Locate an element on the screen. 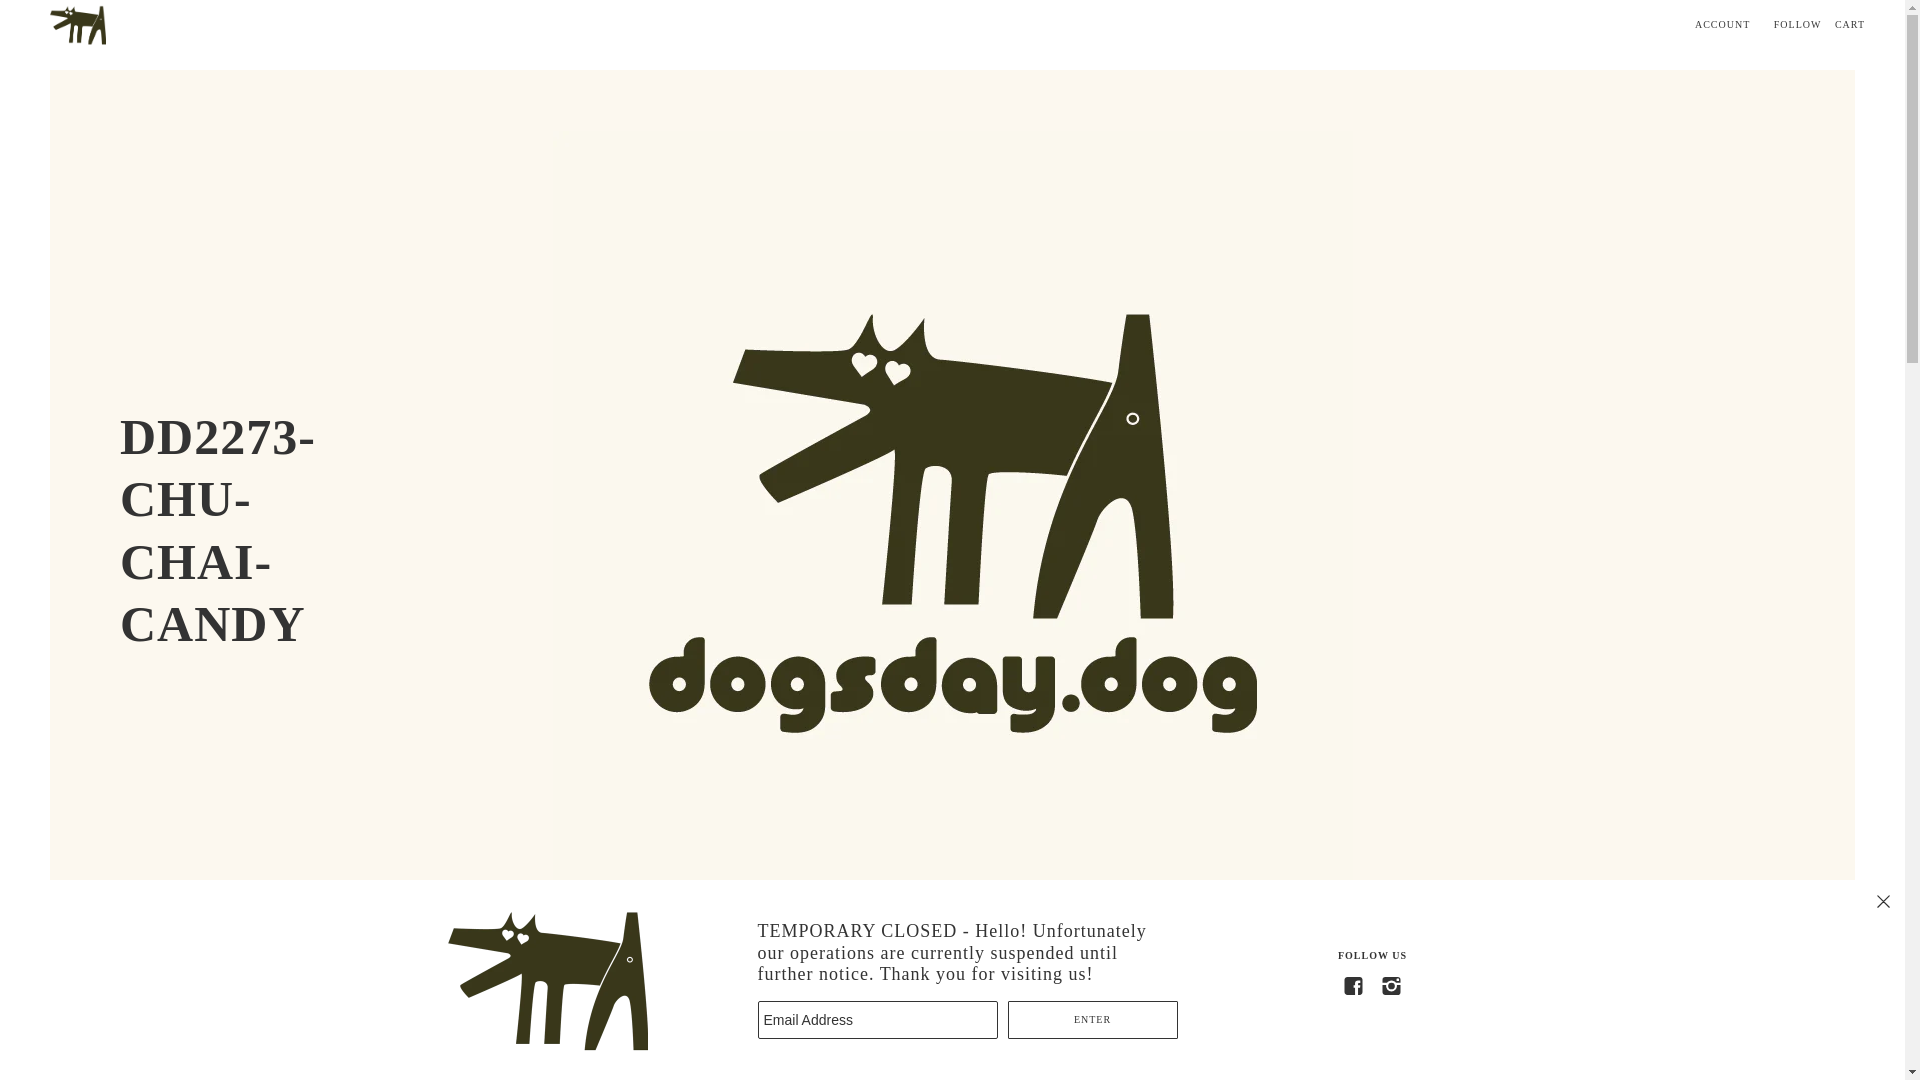 The image size is (1920, 1080). Instagram is located at coordinates (1390, 986).